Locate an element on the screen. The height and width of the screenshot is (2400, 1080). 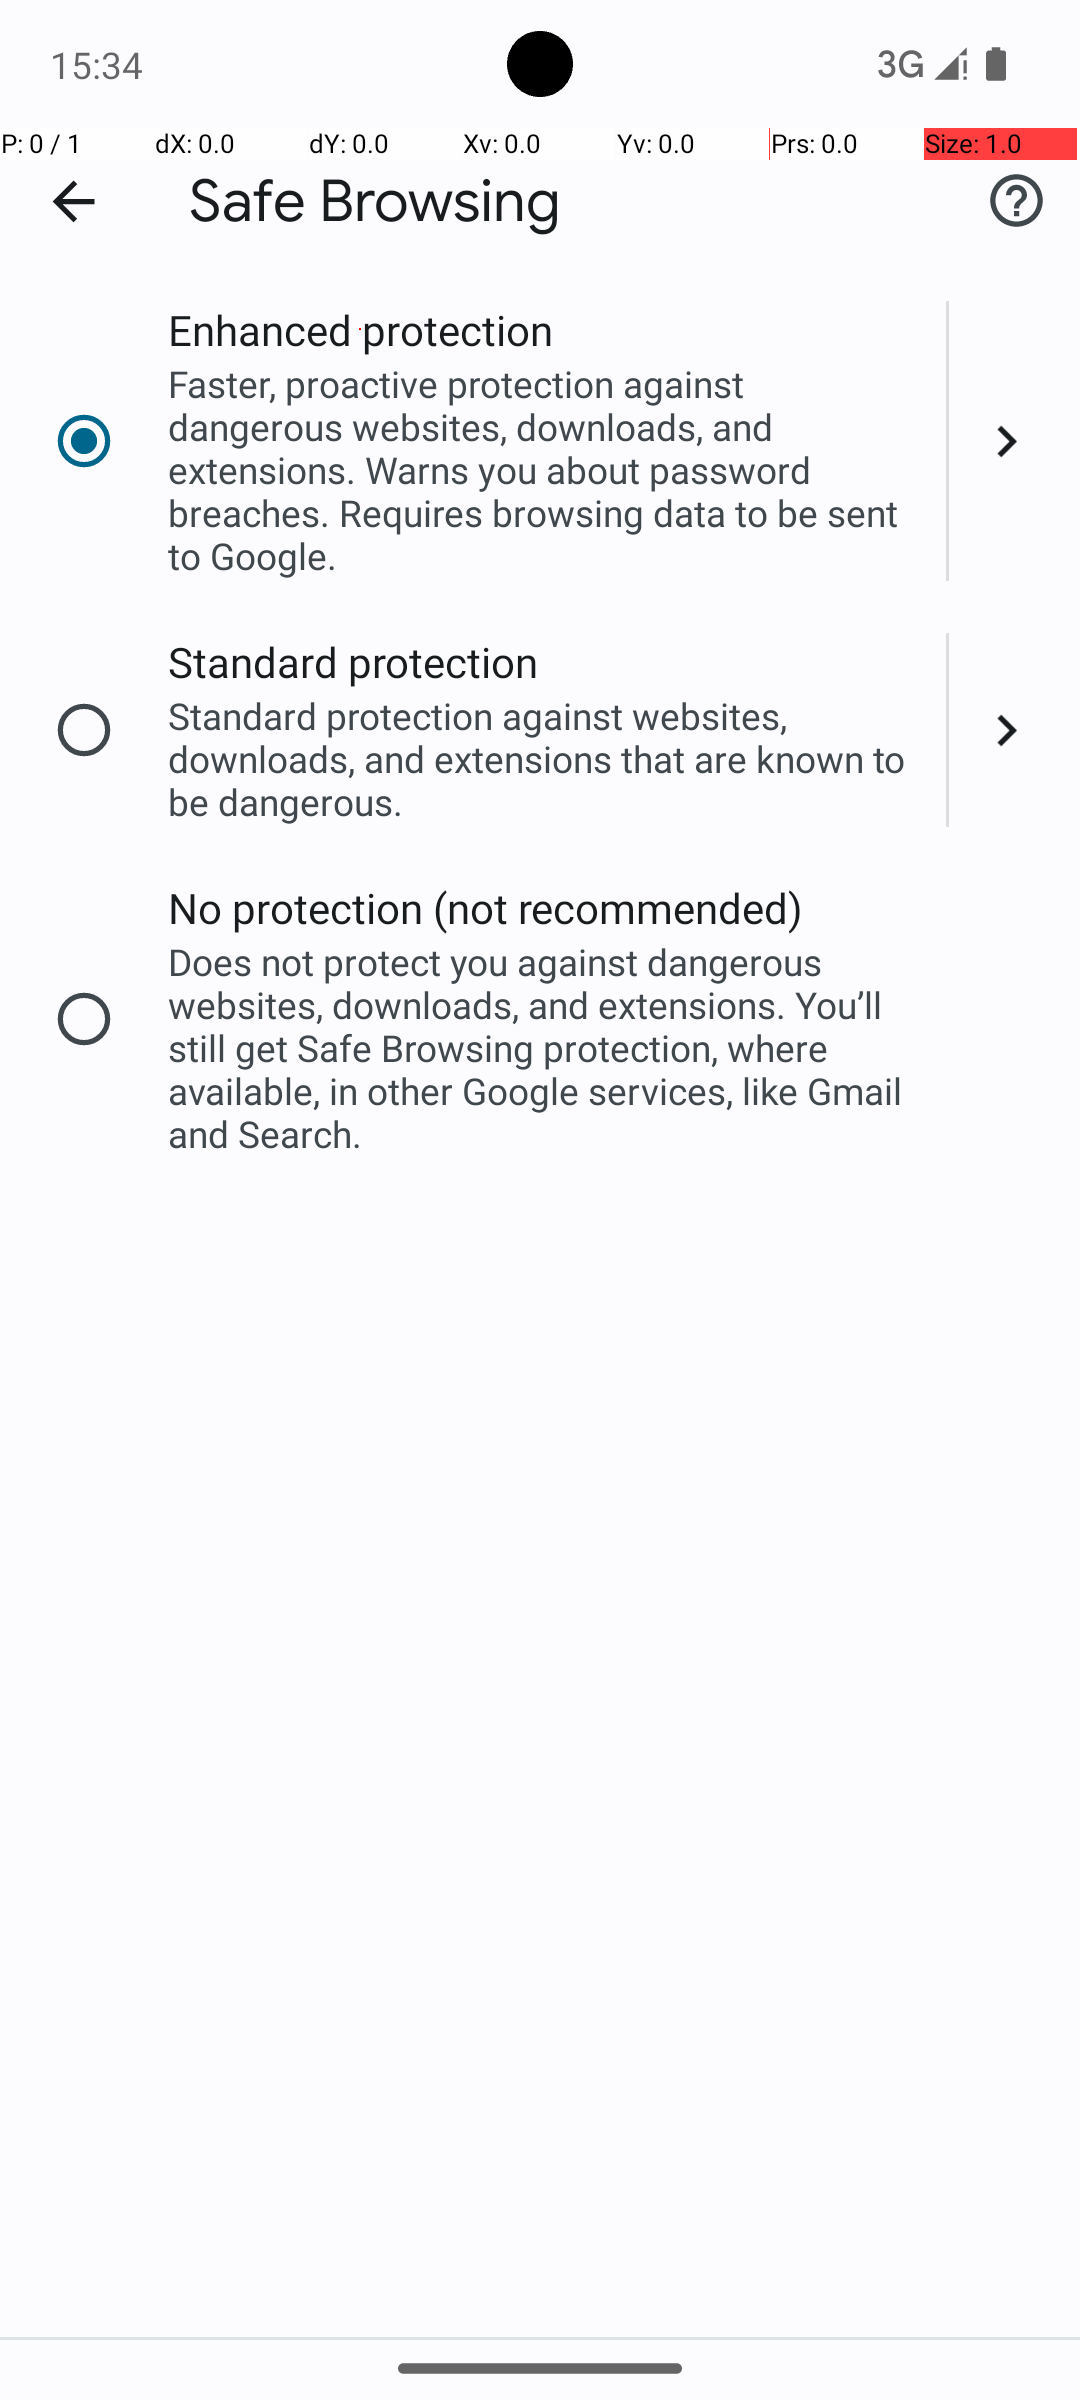
Standard protection is located at coordinates (354, 662).